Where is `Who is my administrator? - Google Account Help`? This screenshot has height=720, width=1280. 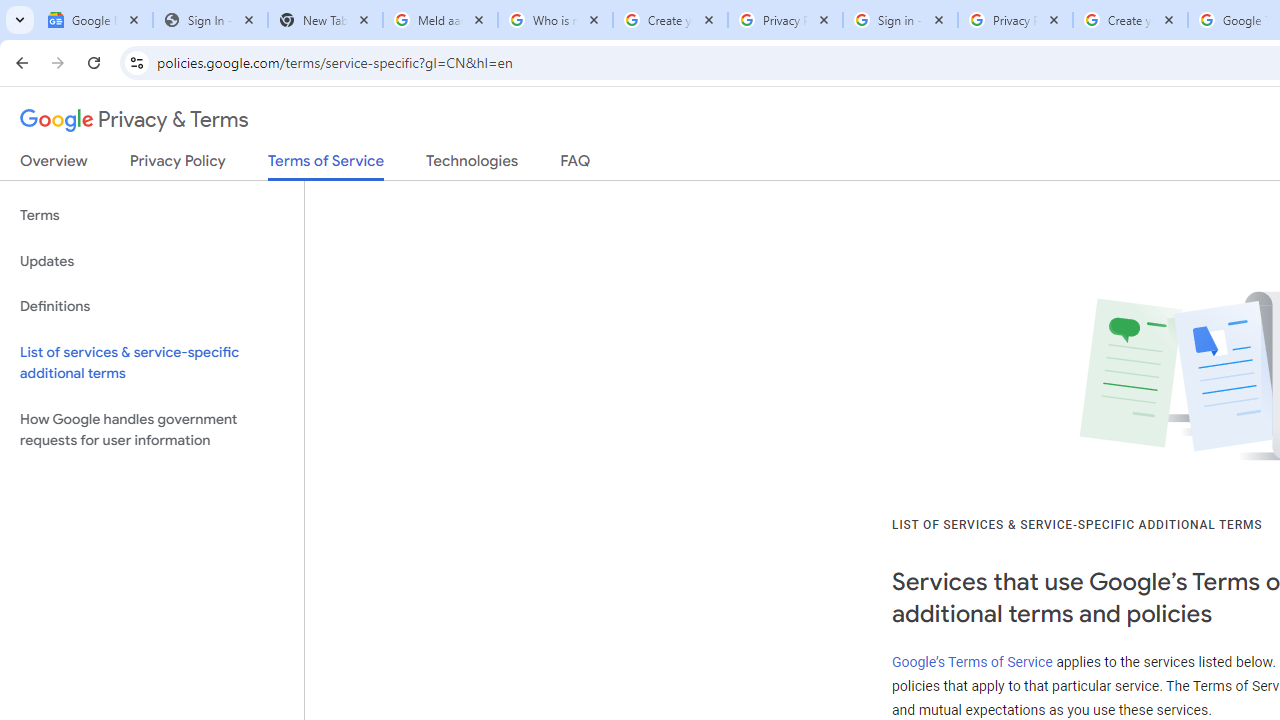 Who is my administrator? - Google Account Help is located at coordinates (555, 20).